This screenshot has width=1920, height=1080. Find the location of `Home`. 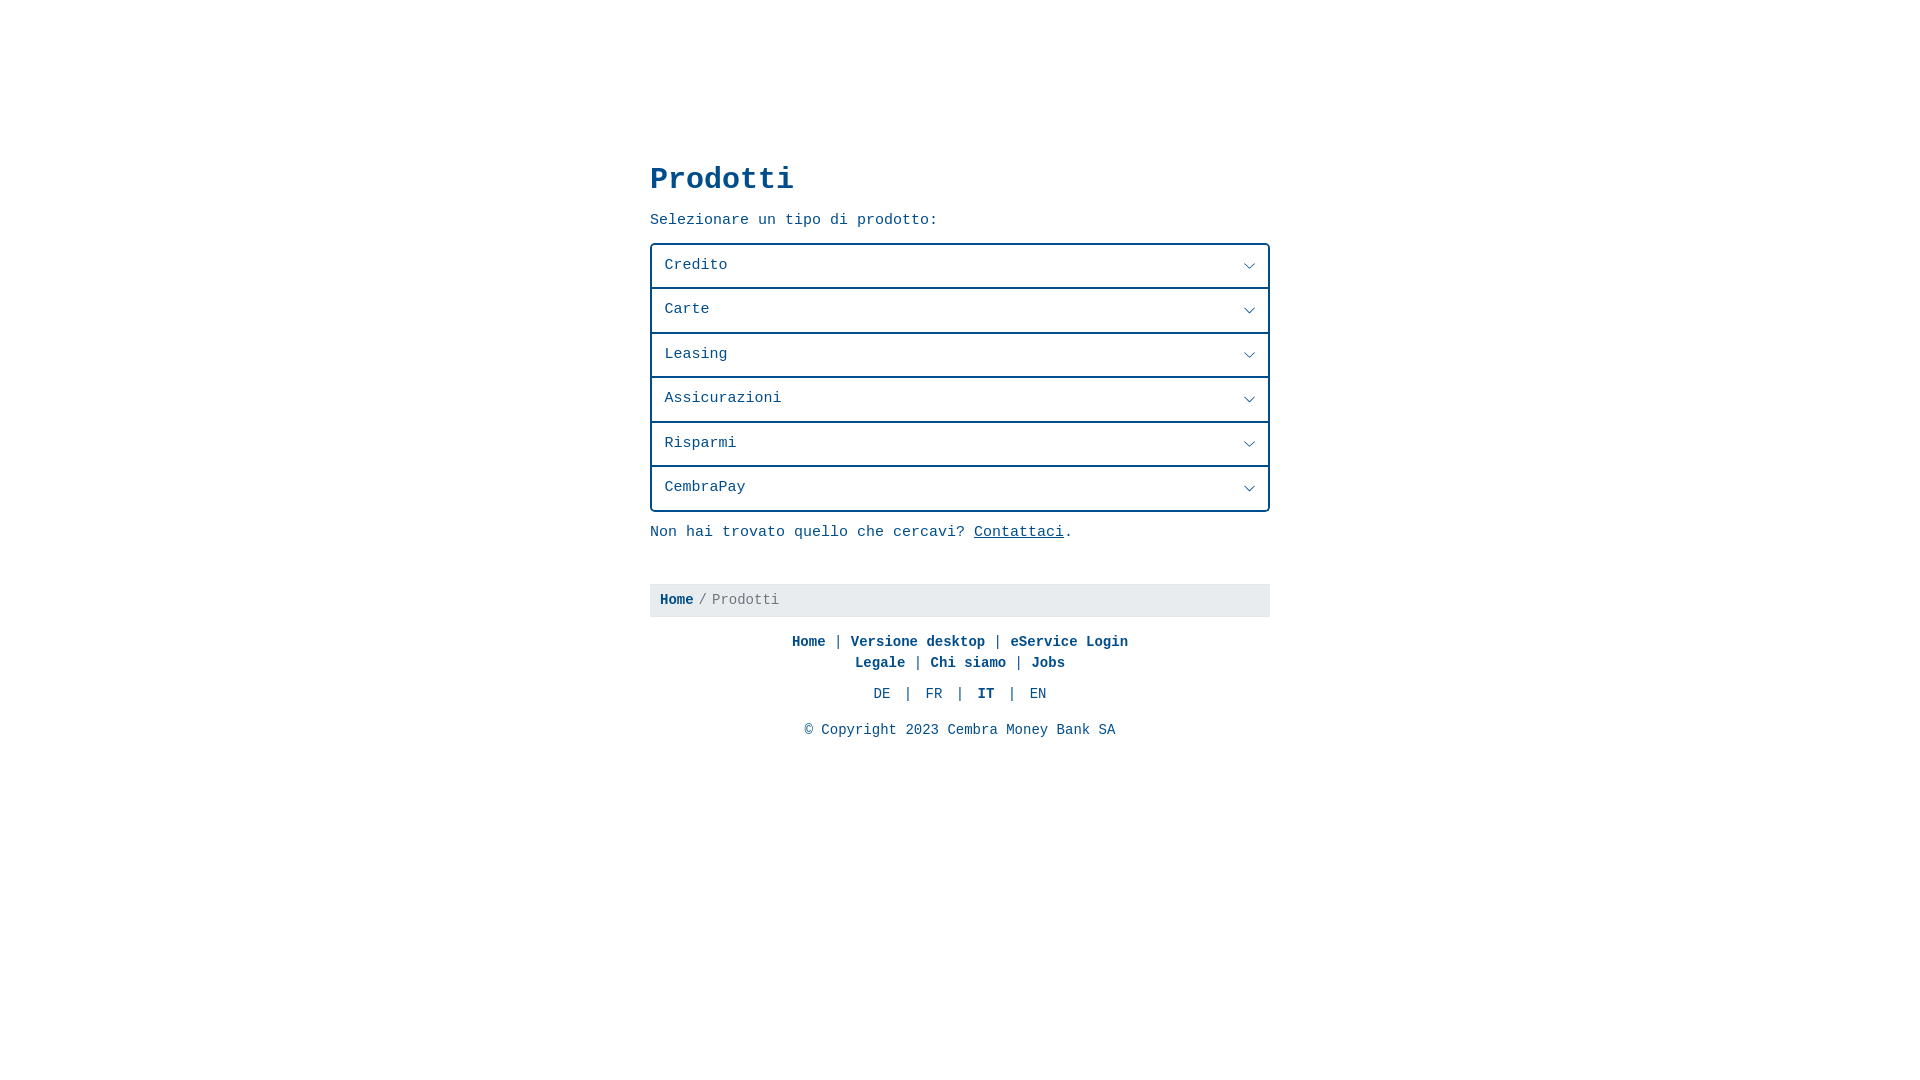

Home is located at coordinates (809, 642).